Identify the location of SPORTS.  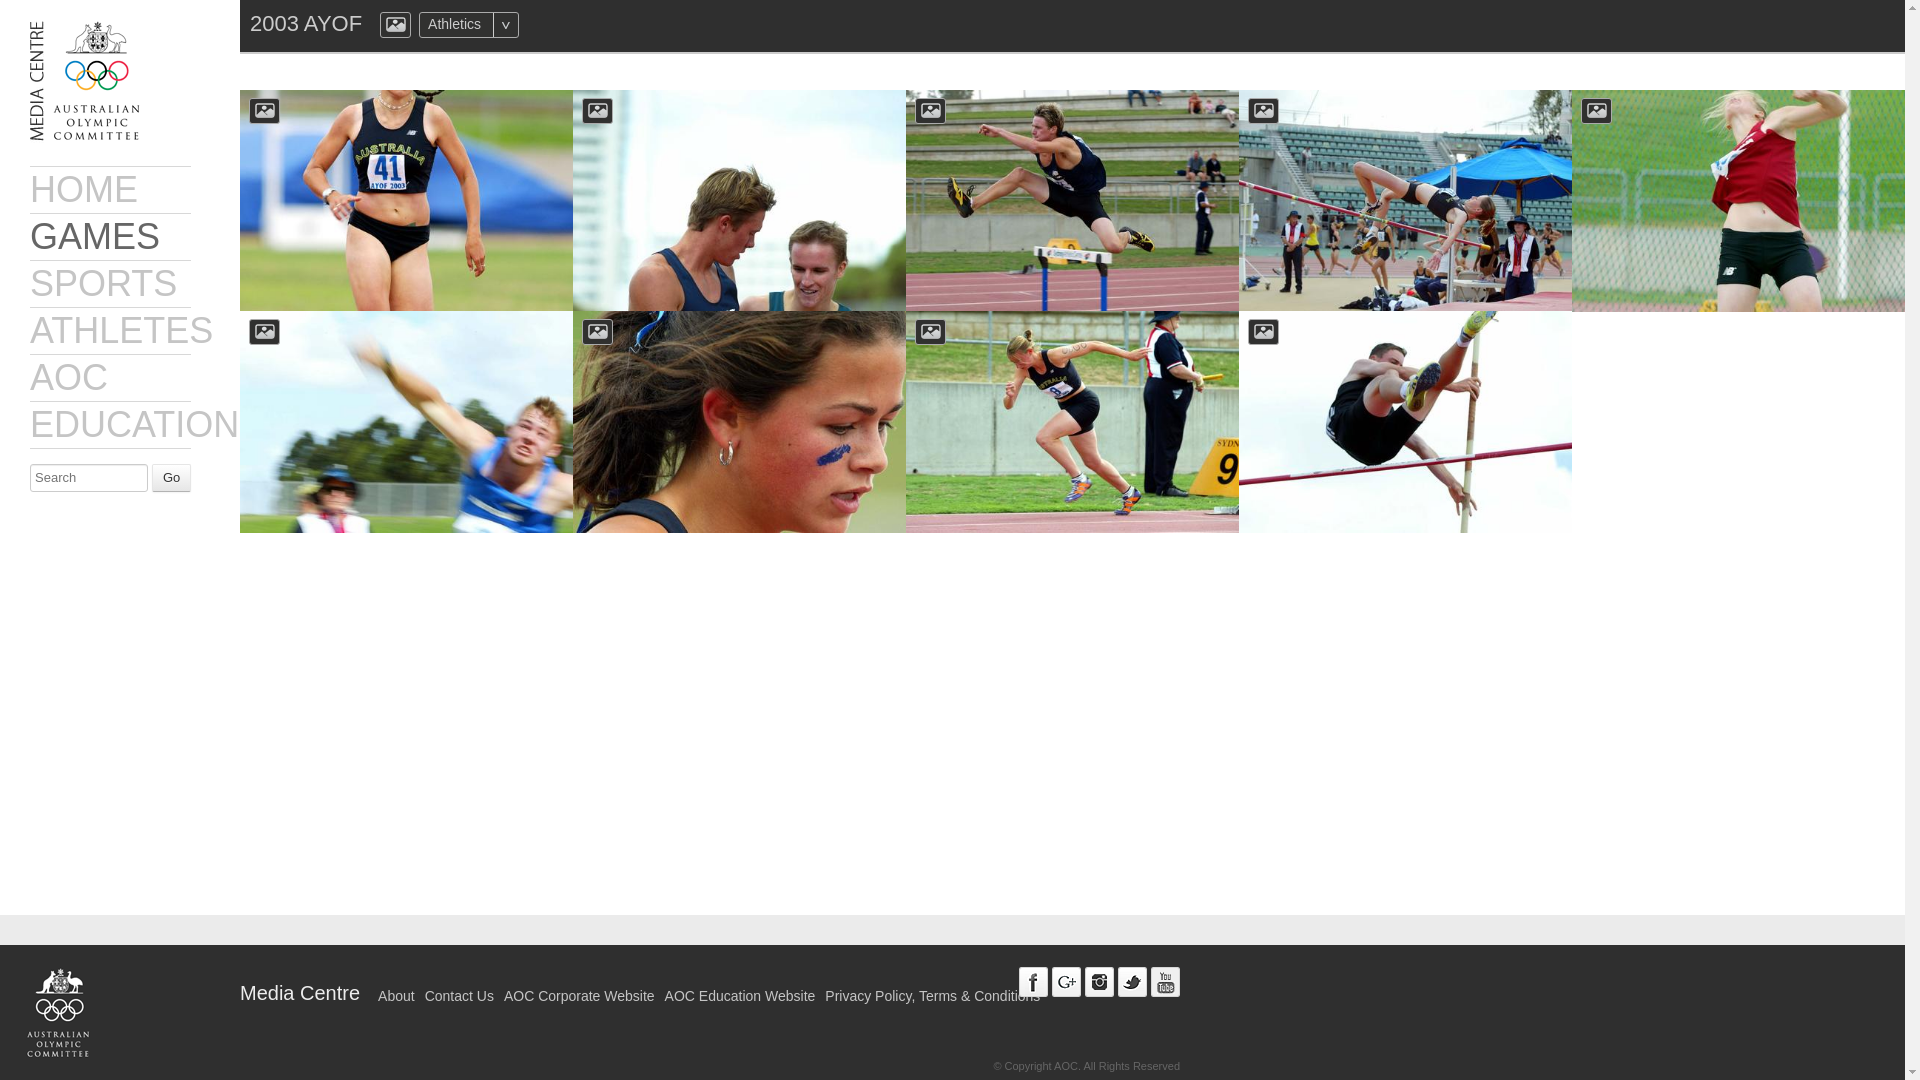
(103, 283).